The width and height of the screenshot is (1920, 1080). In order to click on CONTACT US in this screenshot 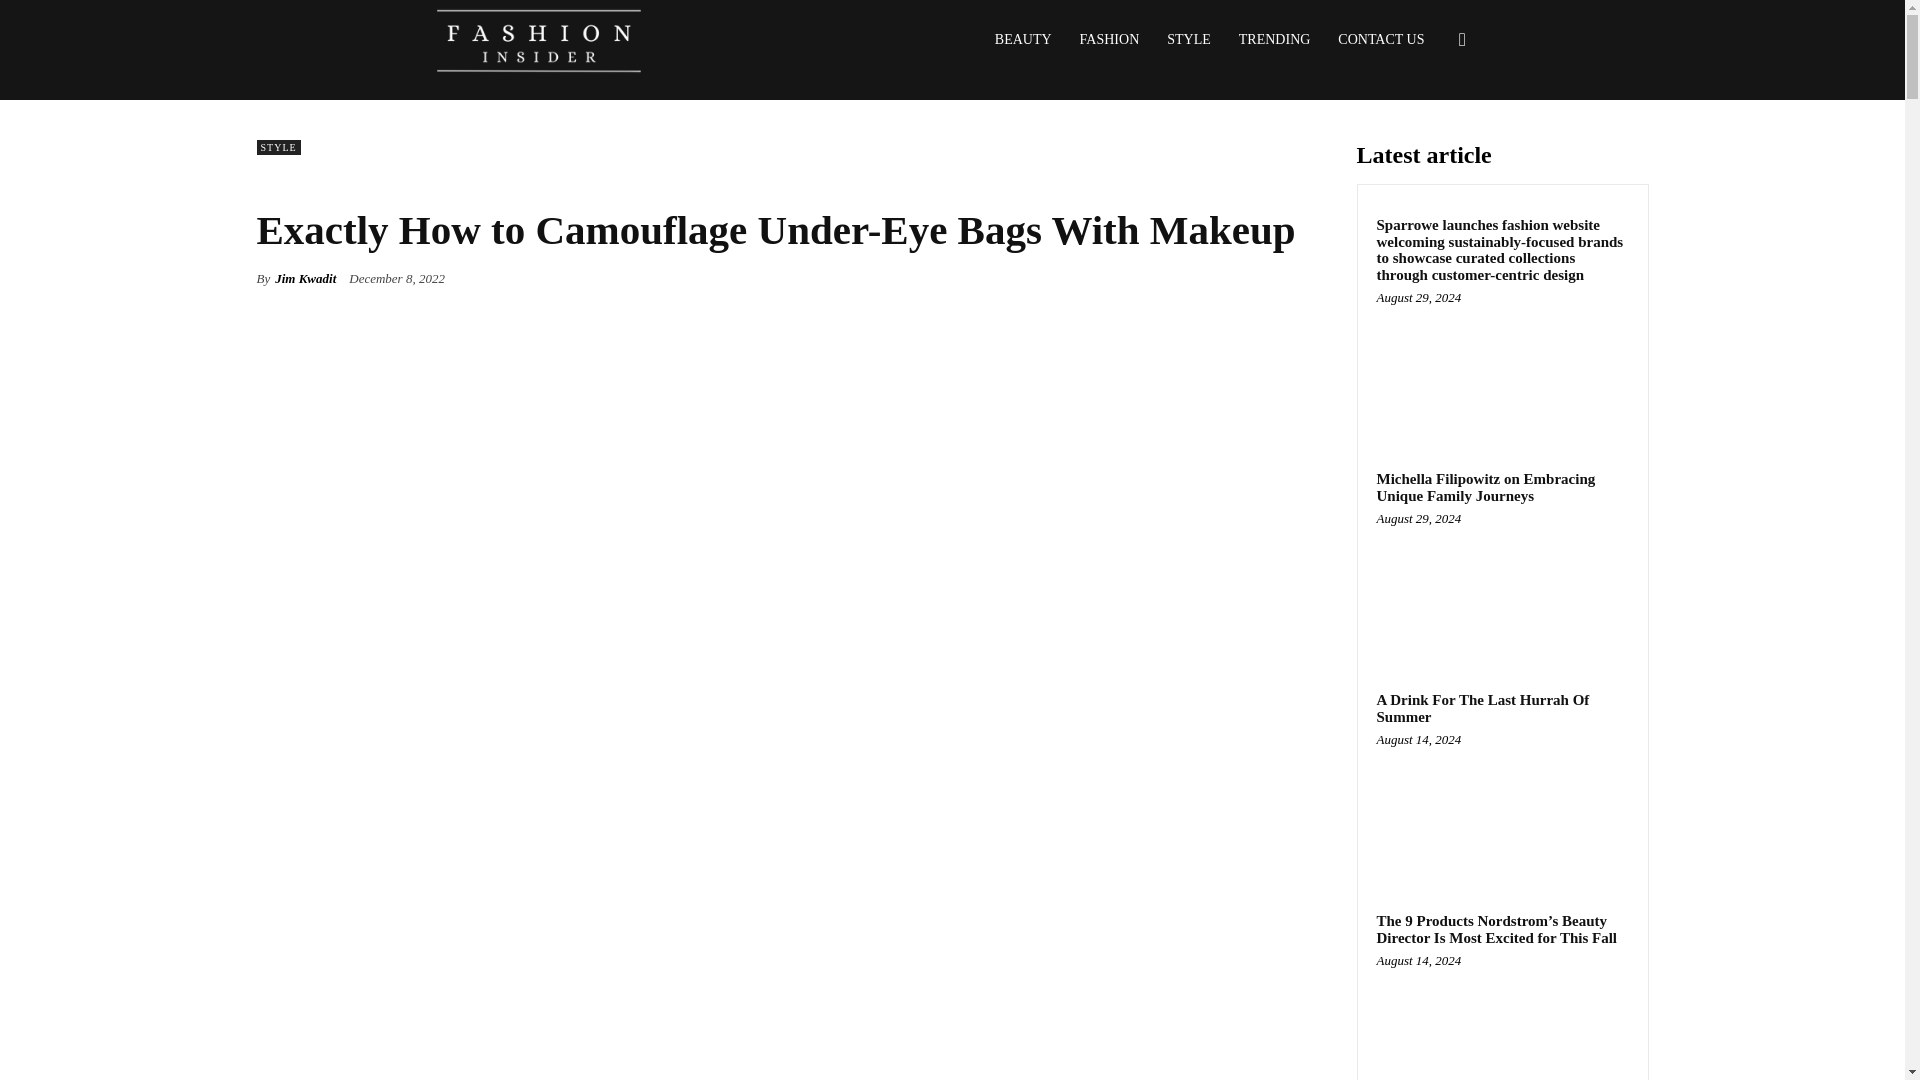, I will do `click(1381, 40)`.